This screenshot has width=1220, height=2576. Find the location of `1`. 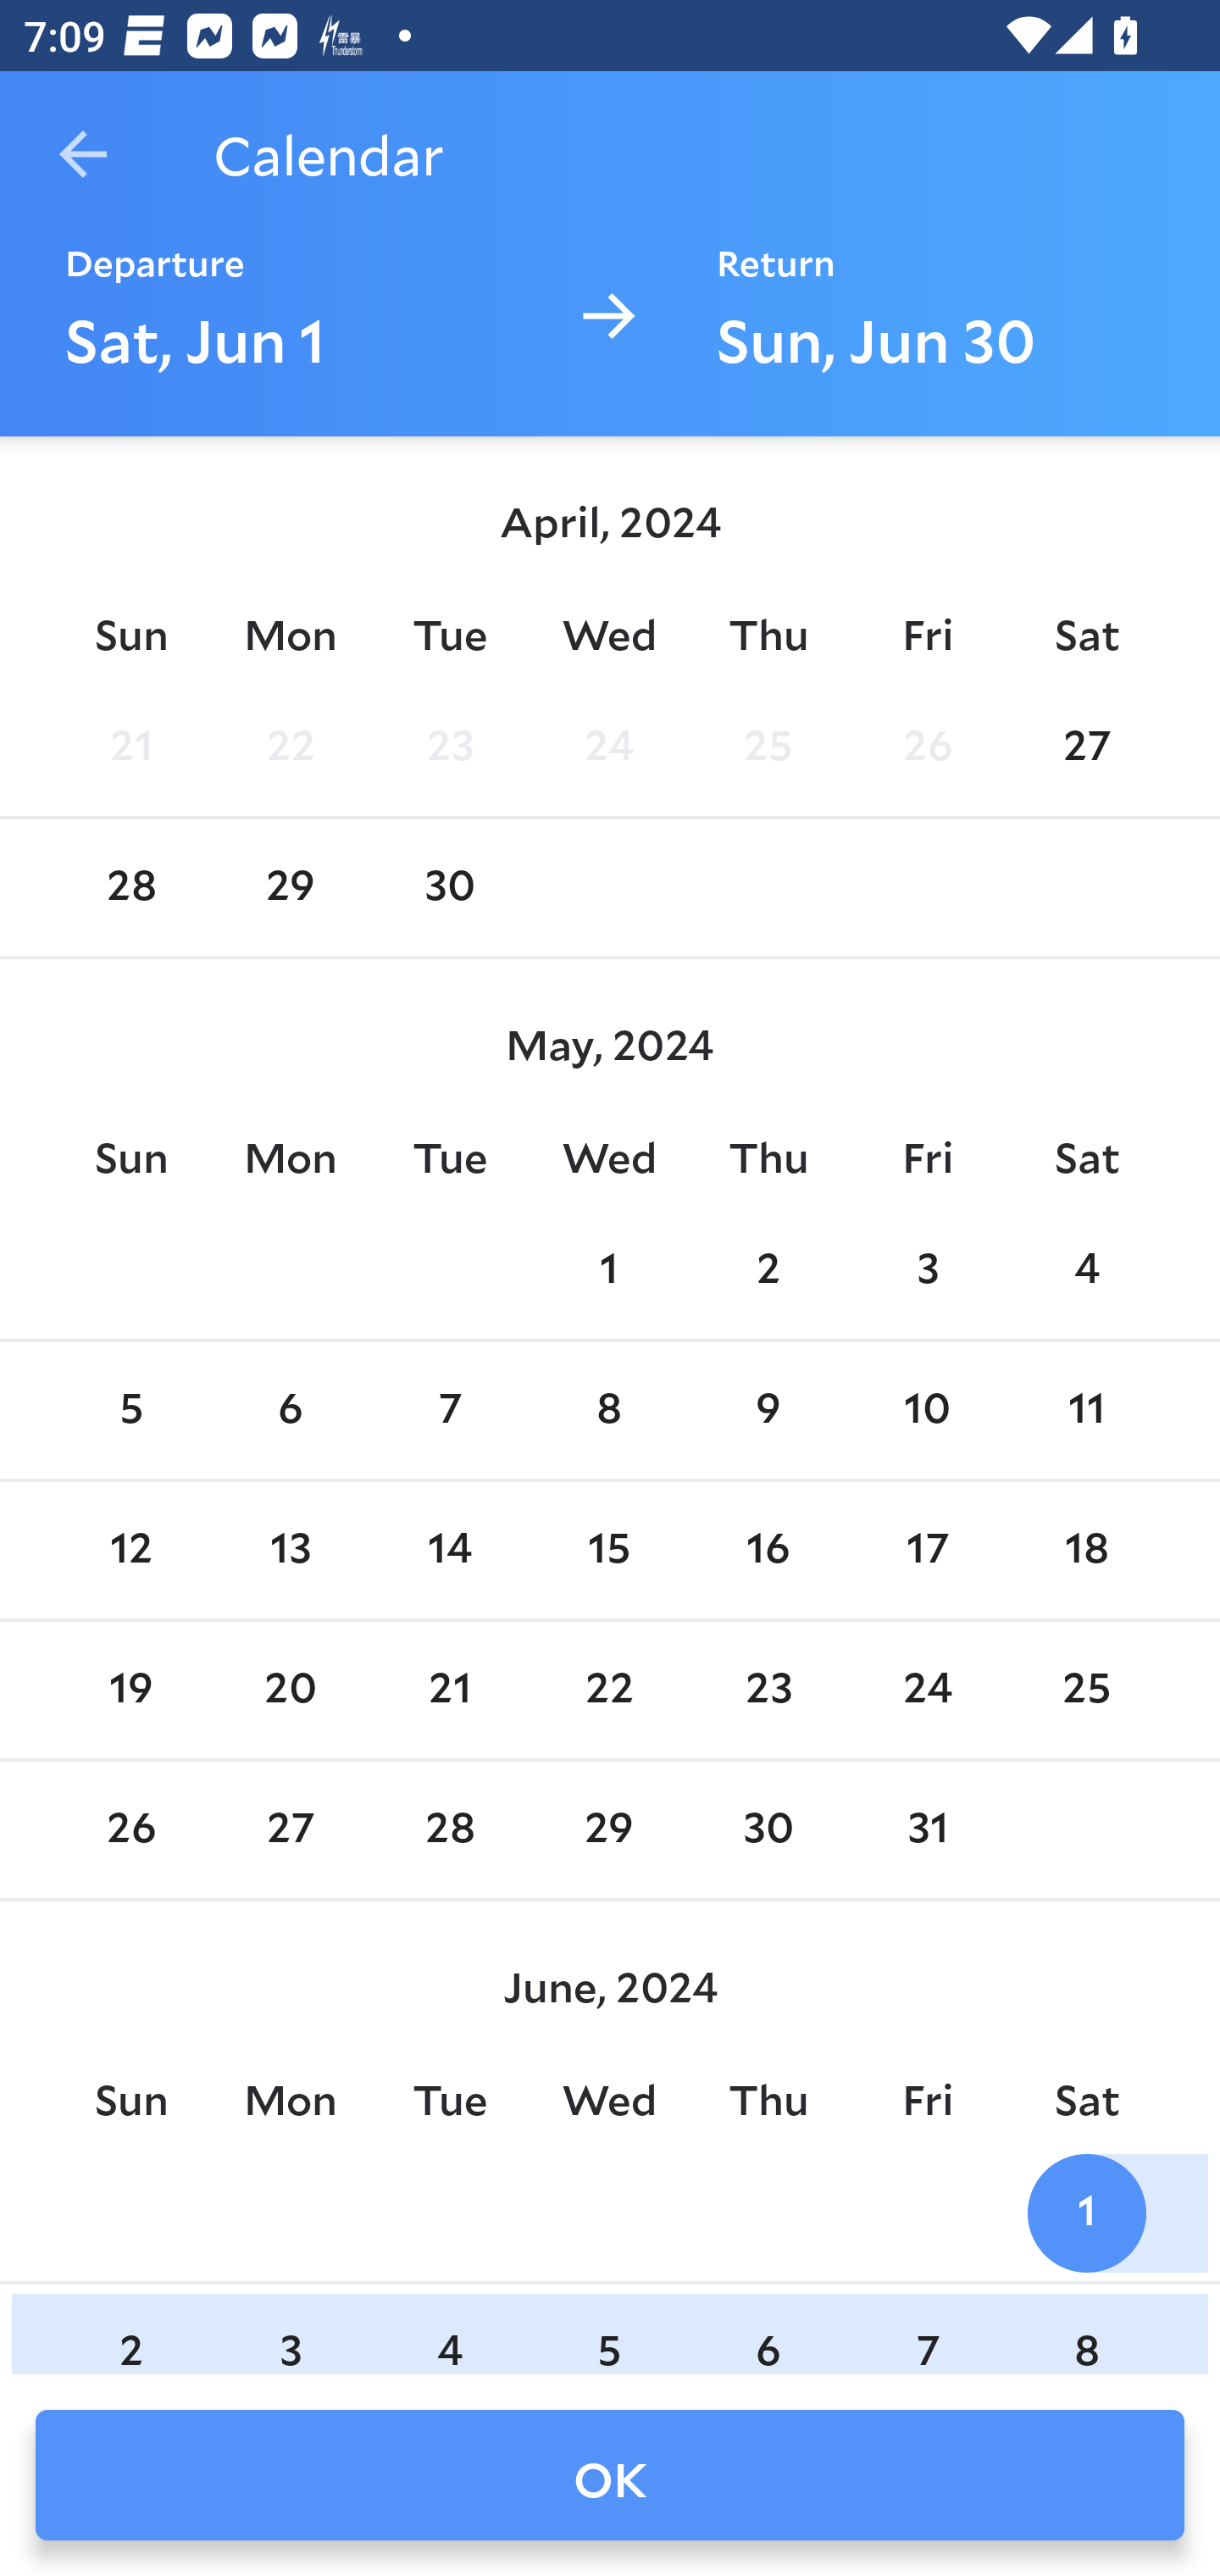

1 is located at coordinates (609, 1269).